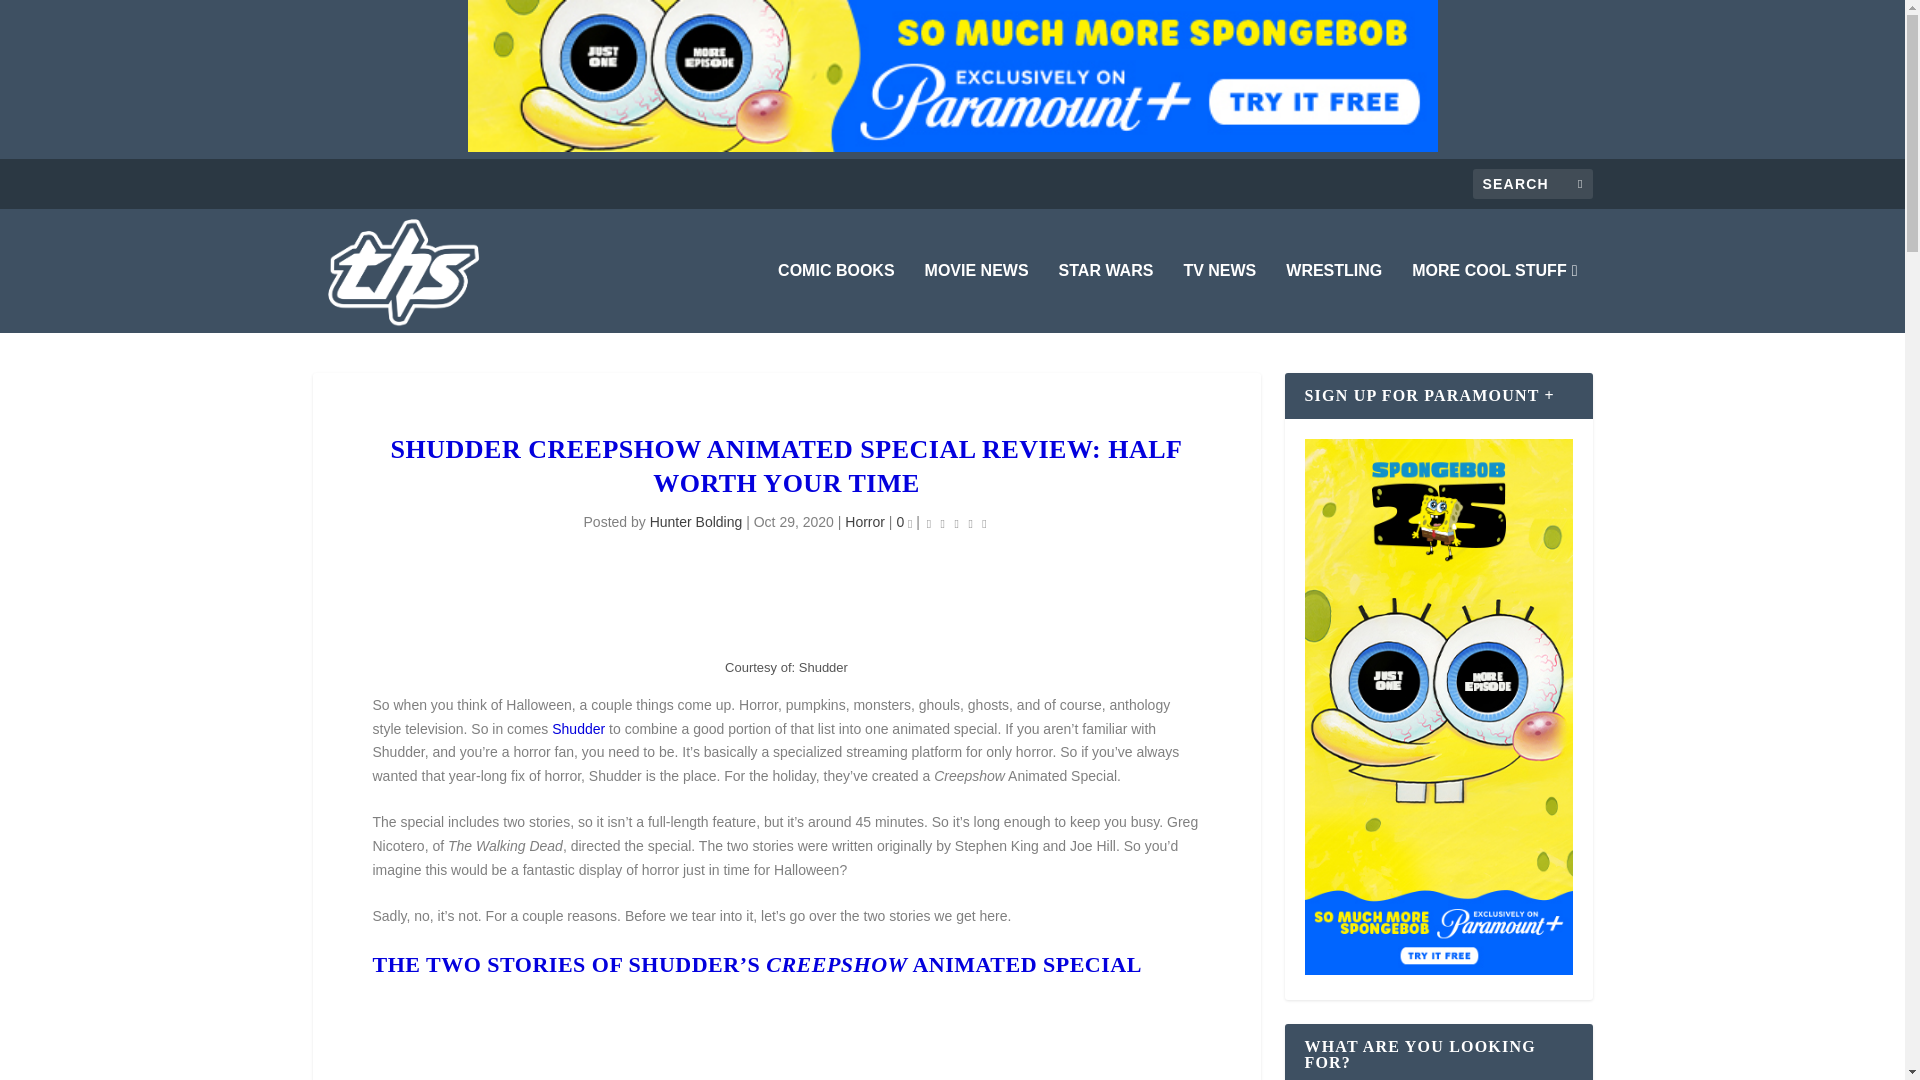  What do you see at coordinates (1106, 298) in the screenshot?
I see `STAR WARS` at bounding box center [1106, 298].